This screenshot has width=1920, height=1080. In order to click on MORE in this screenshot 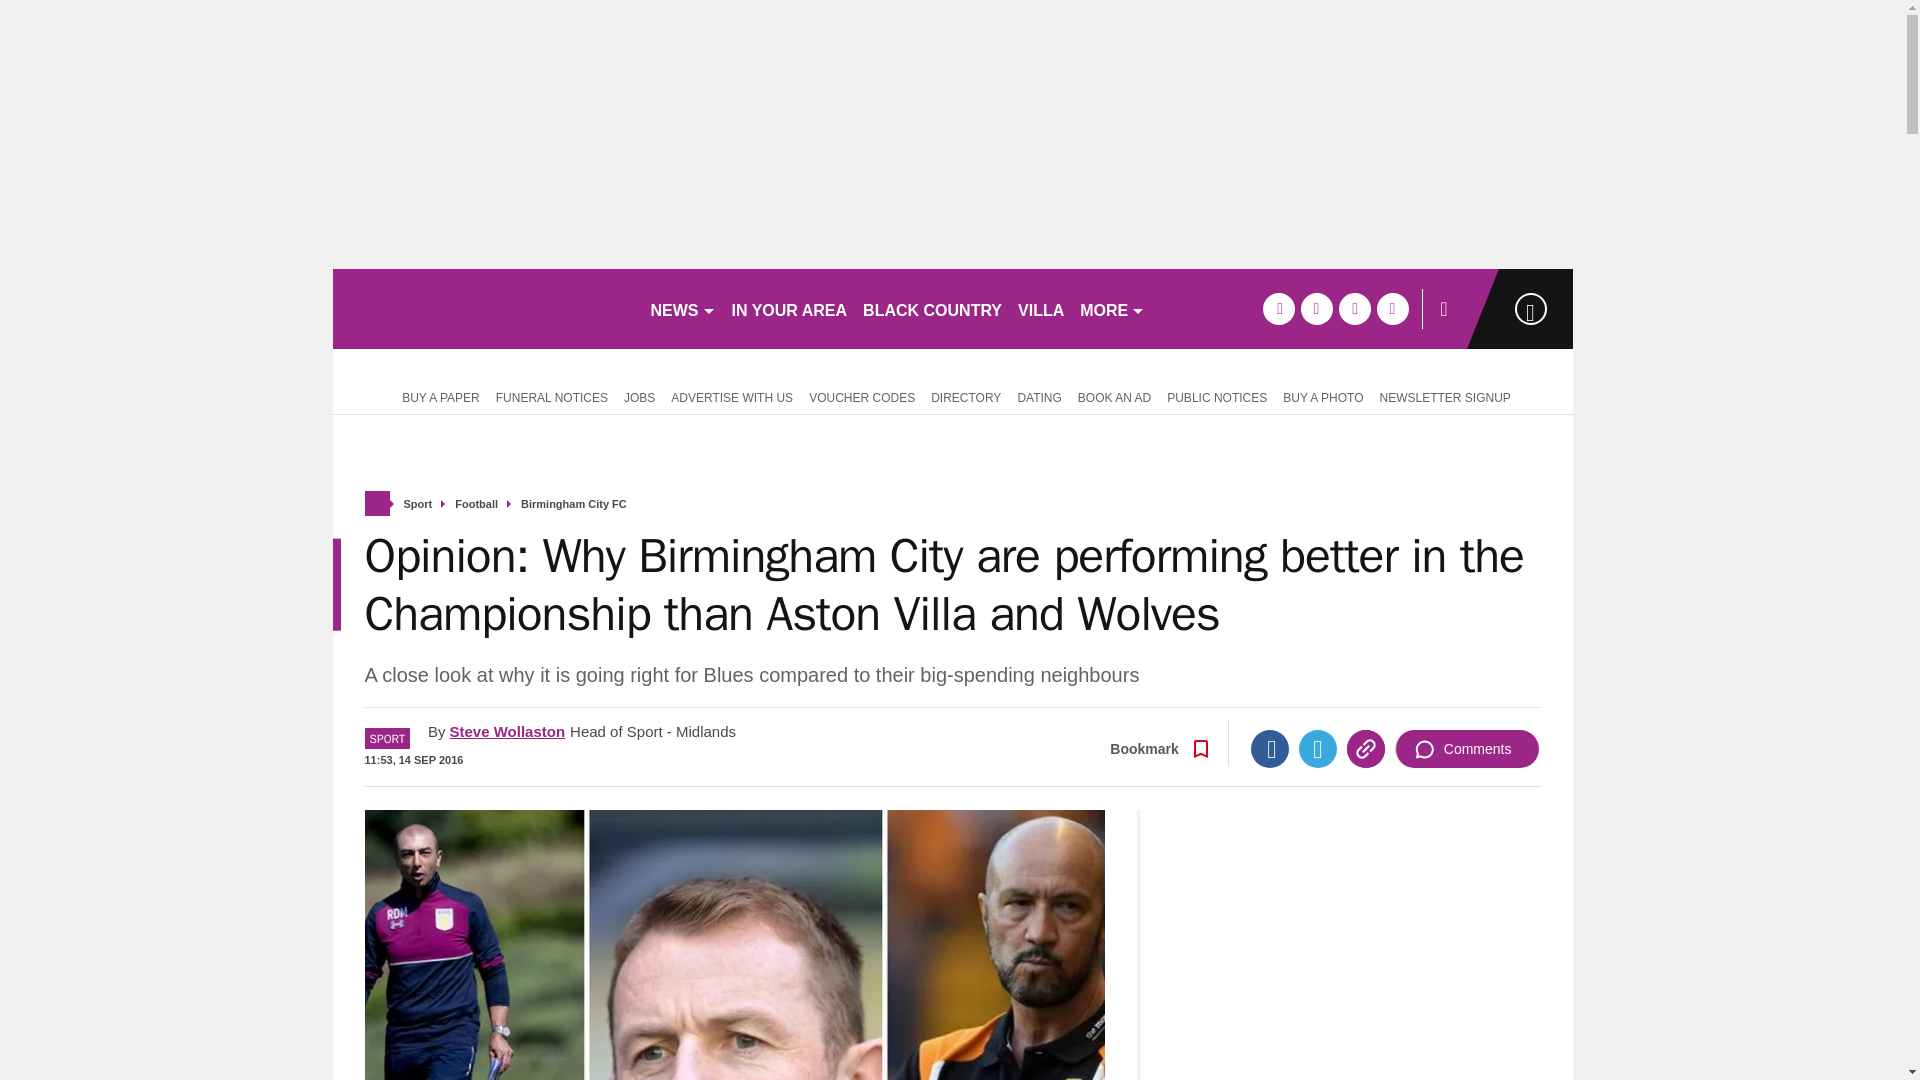, I will do `click(1112, 308)`.